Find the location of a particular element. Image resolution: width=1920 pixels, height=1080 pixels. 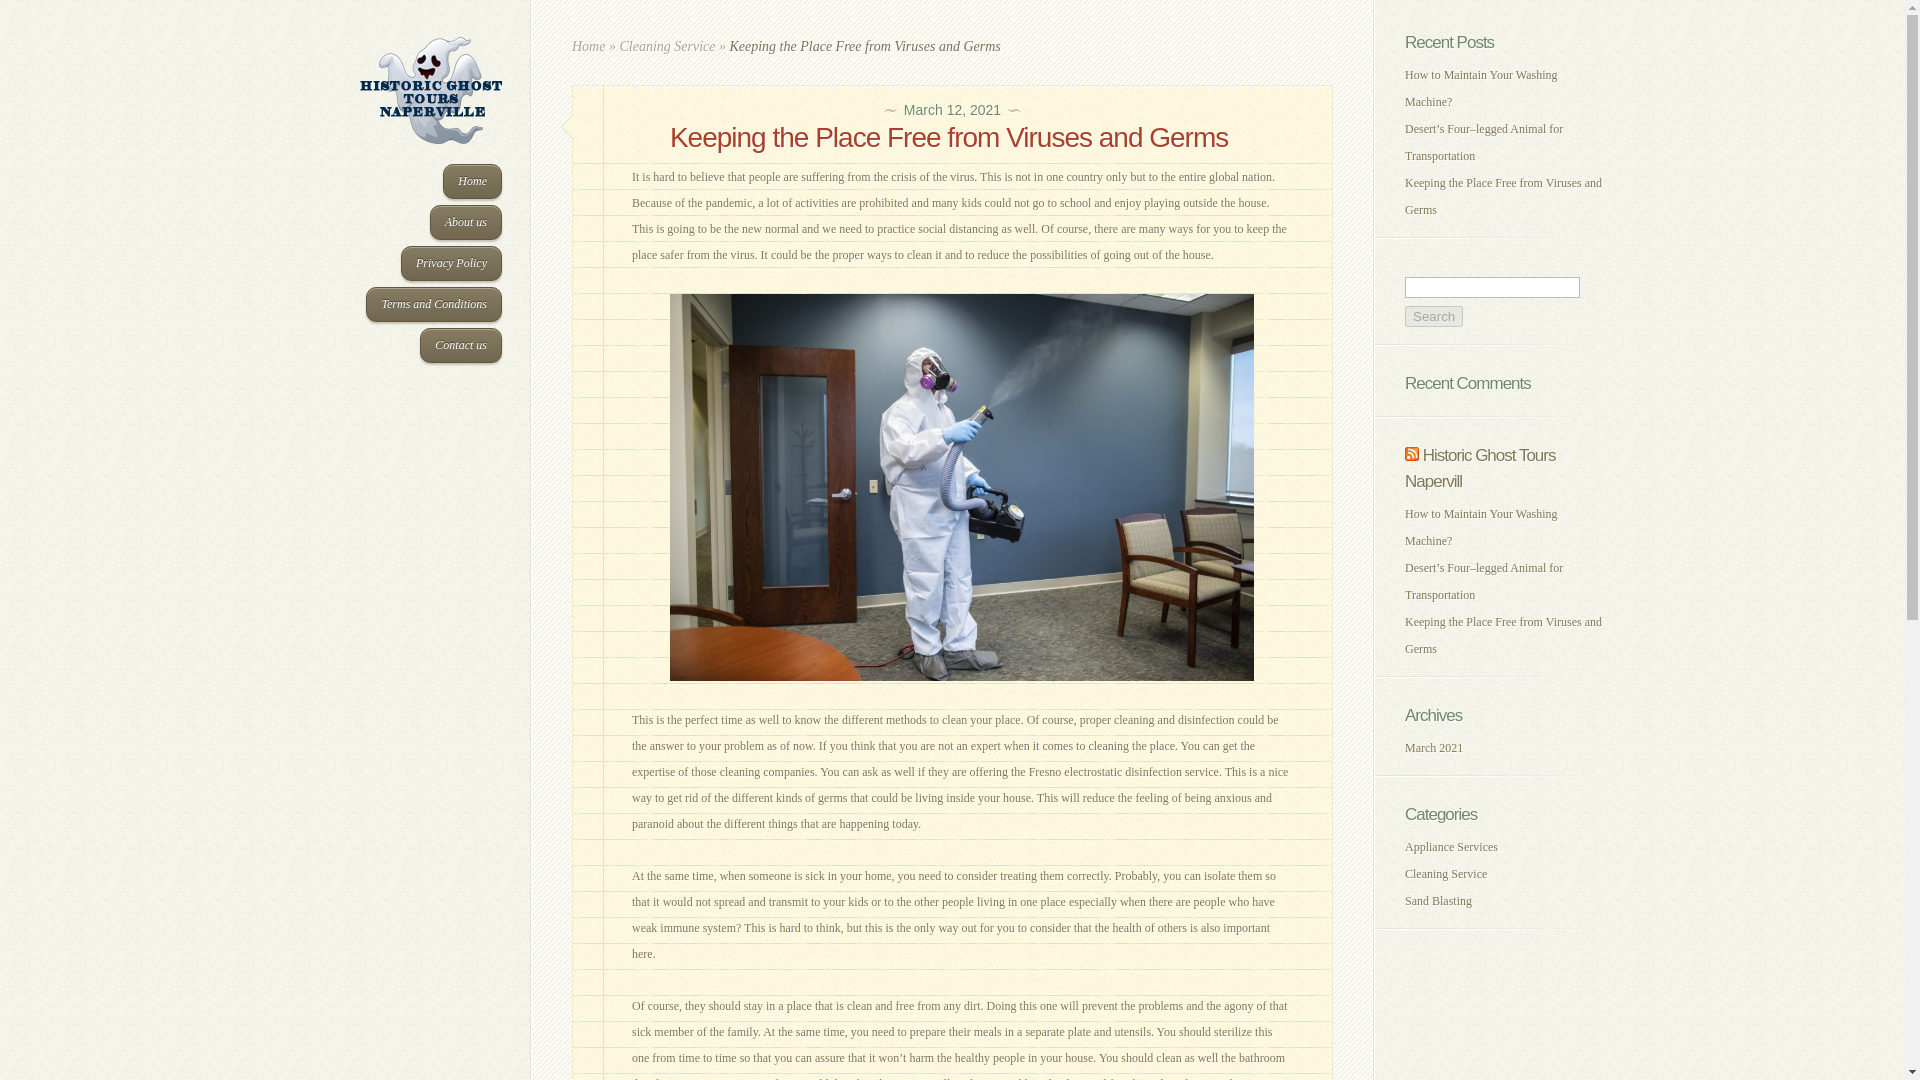

Terms and Conditions is located at coordinates (434, 304).